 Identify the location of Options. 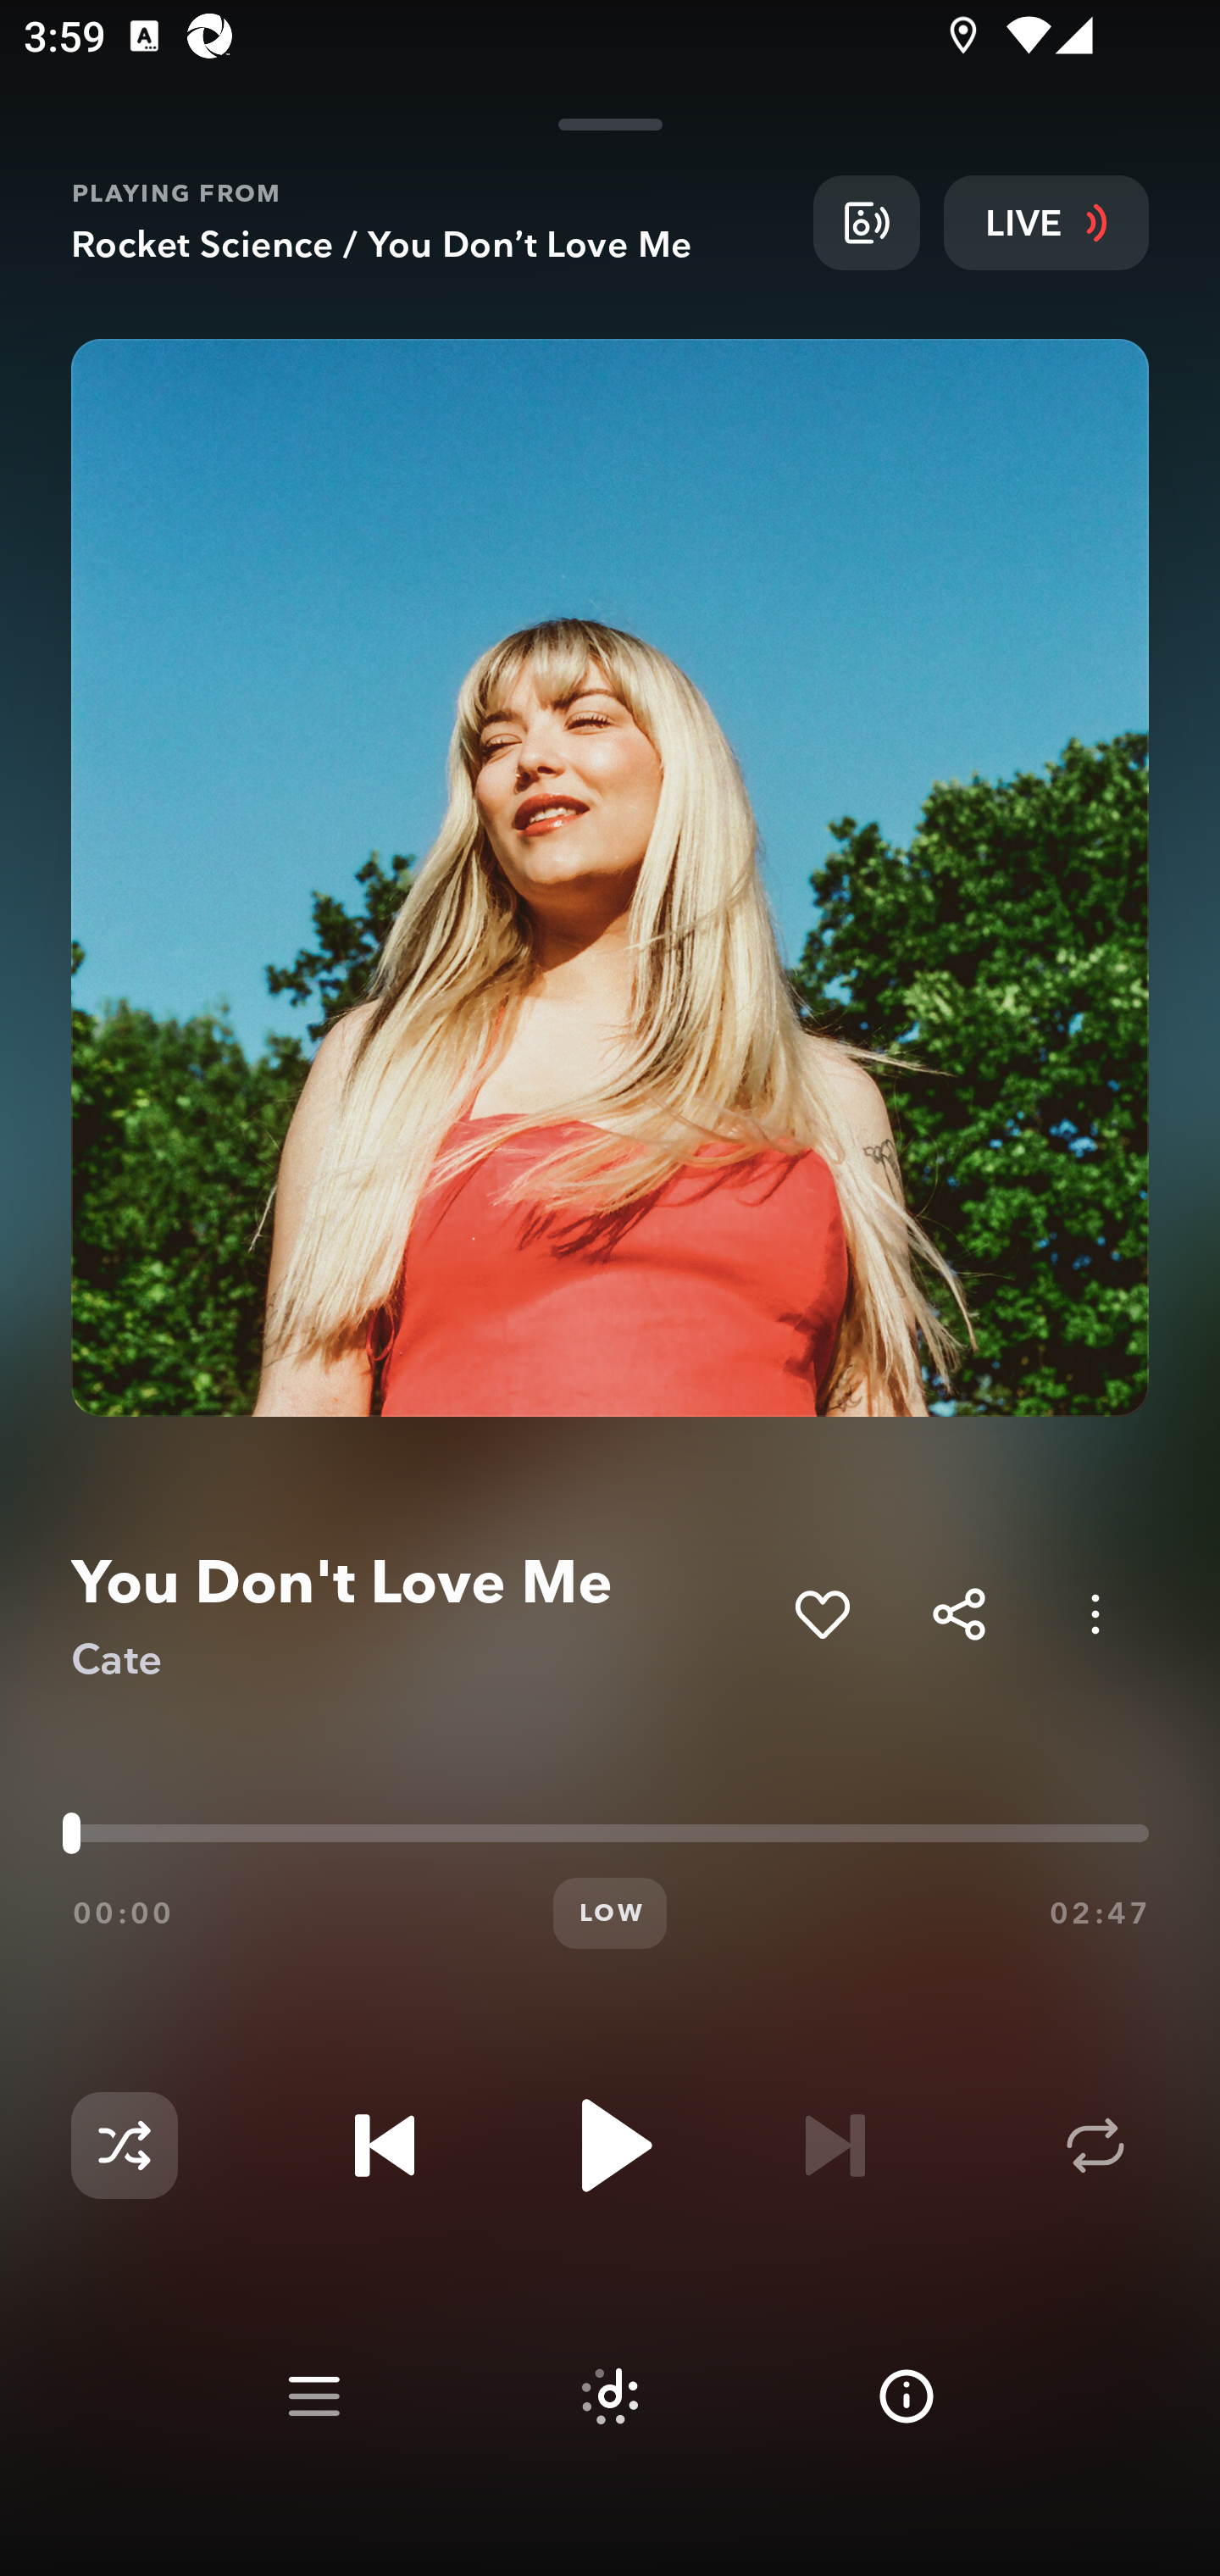
(1095, 1613).